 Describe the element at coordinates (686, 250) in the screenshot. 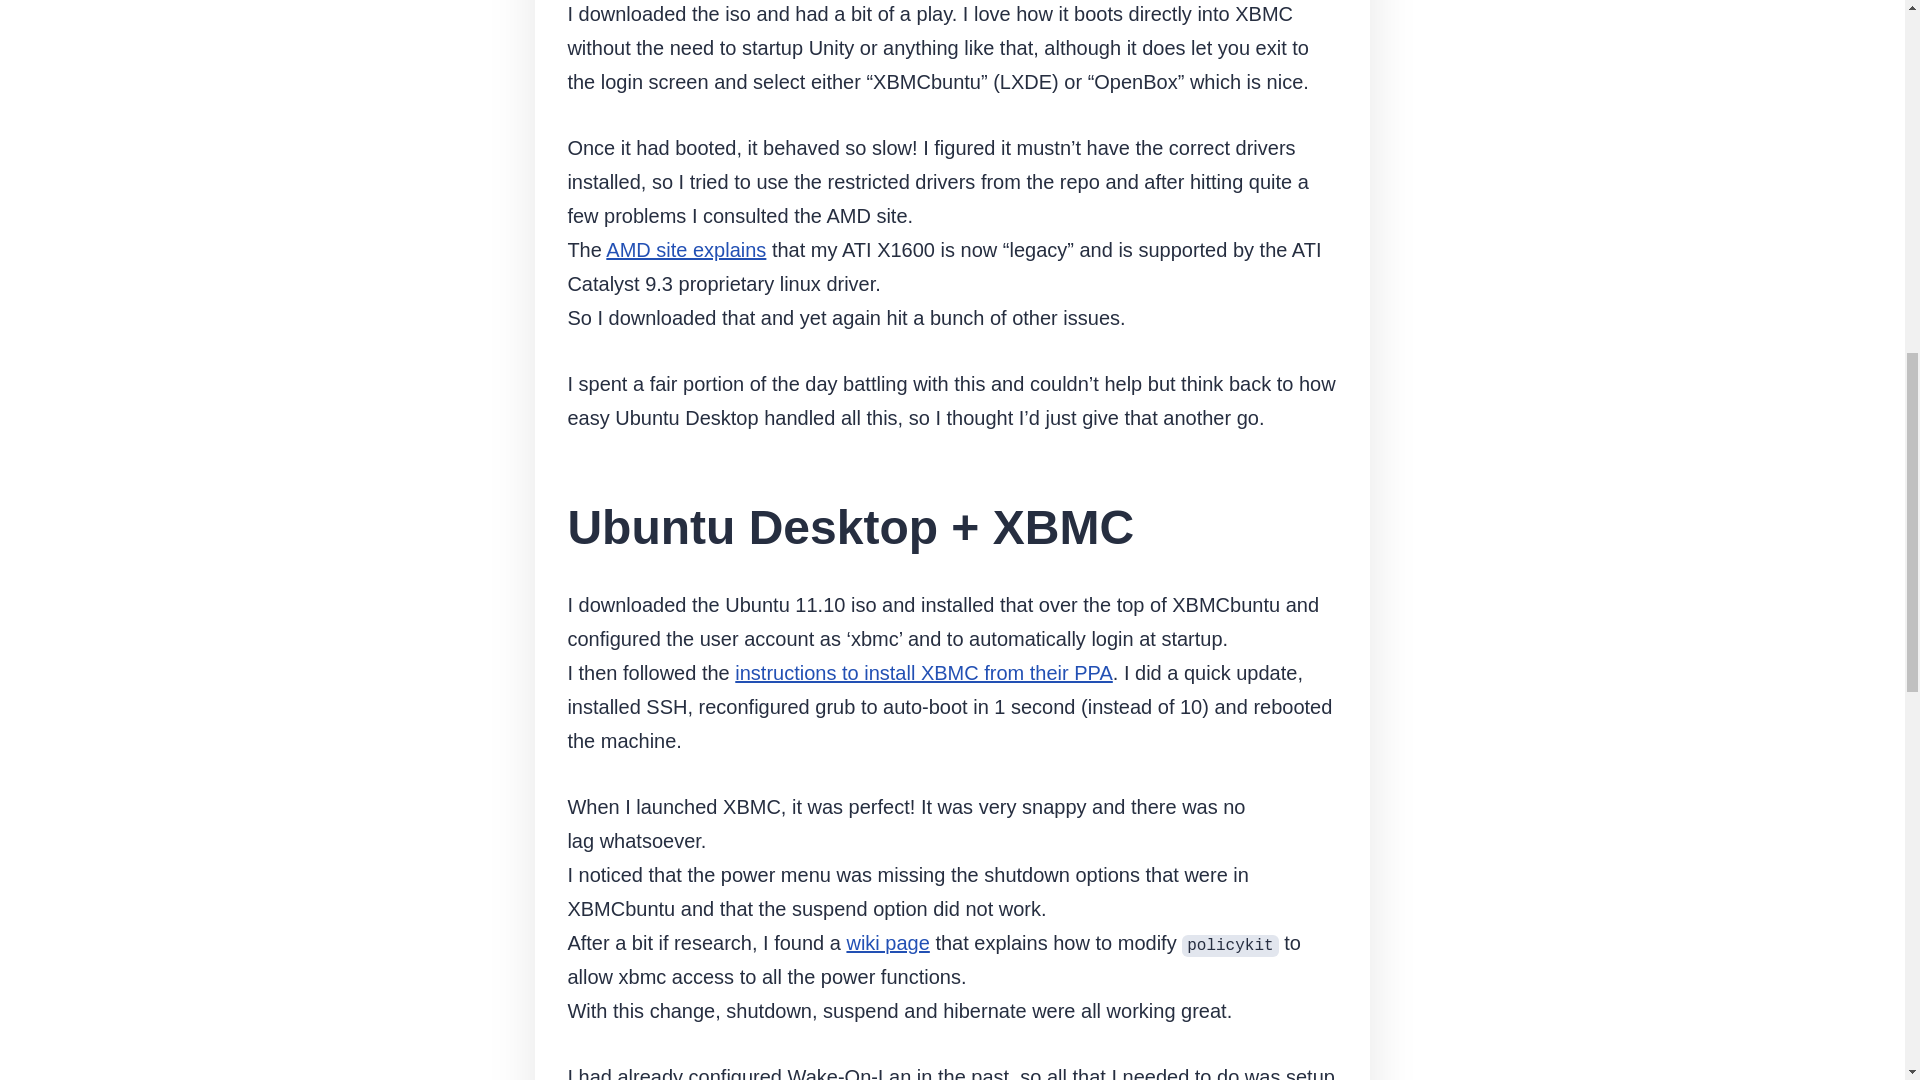

I see `AMD site explains` at that location.